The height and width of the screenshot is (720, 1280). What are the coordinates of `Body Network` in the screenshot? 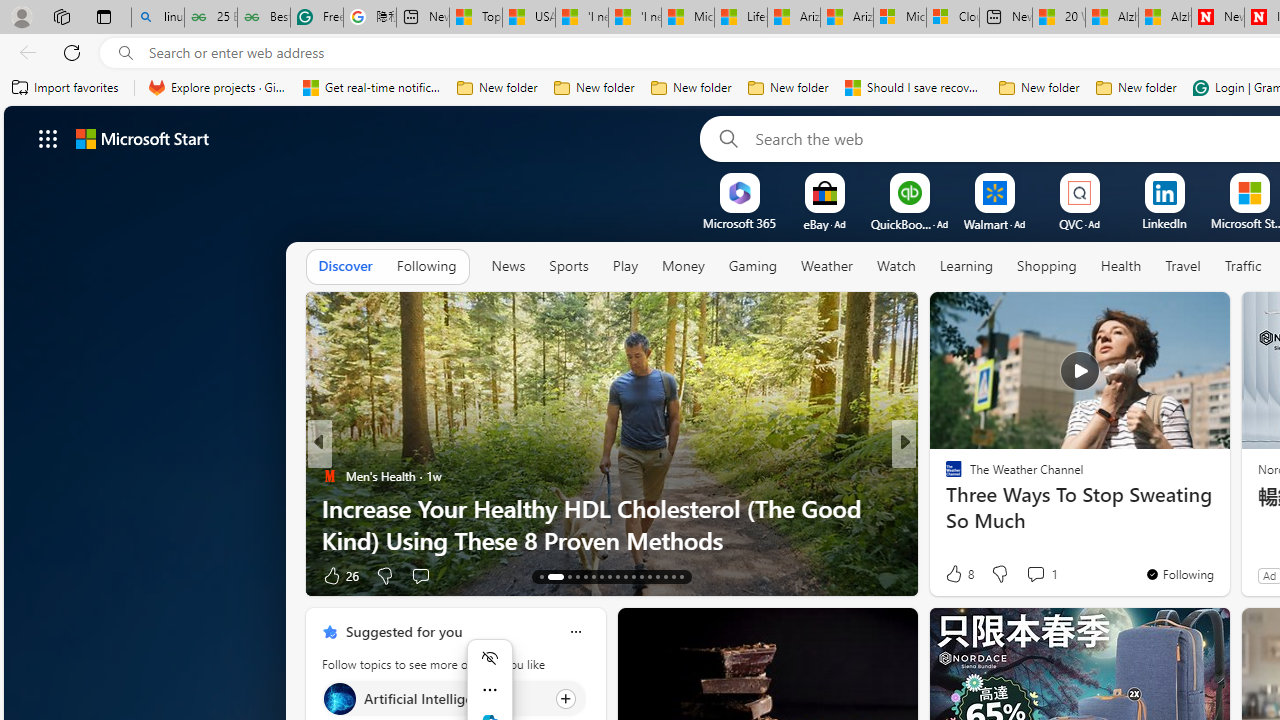 It's located at (944, 508).